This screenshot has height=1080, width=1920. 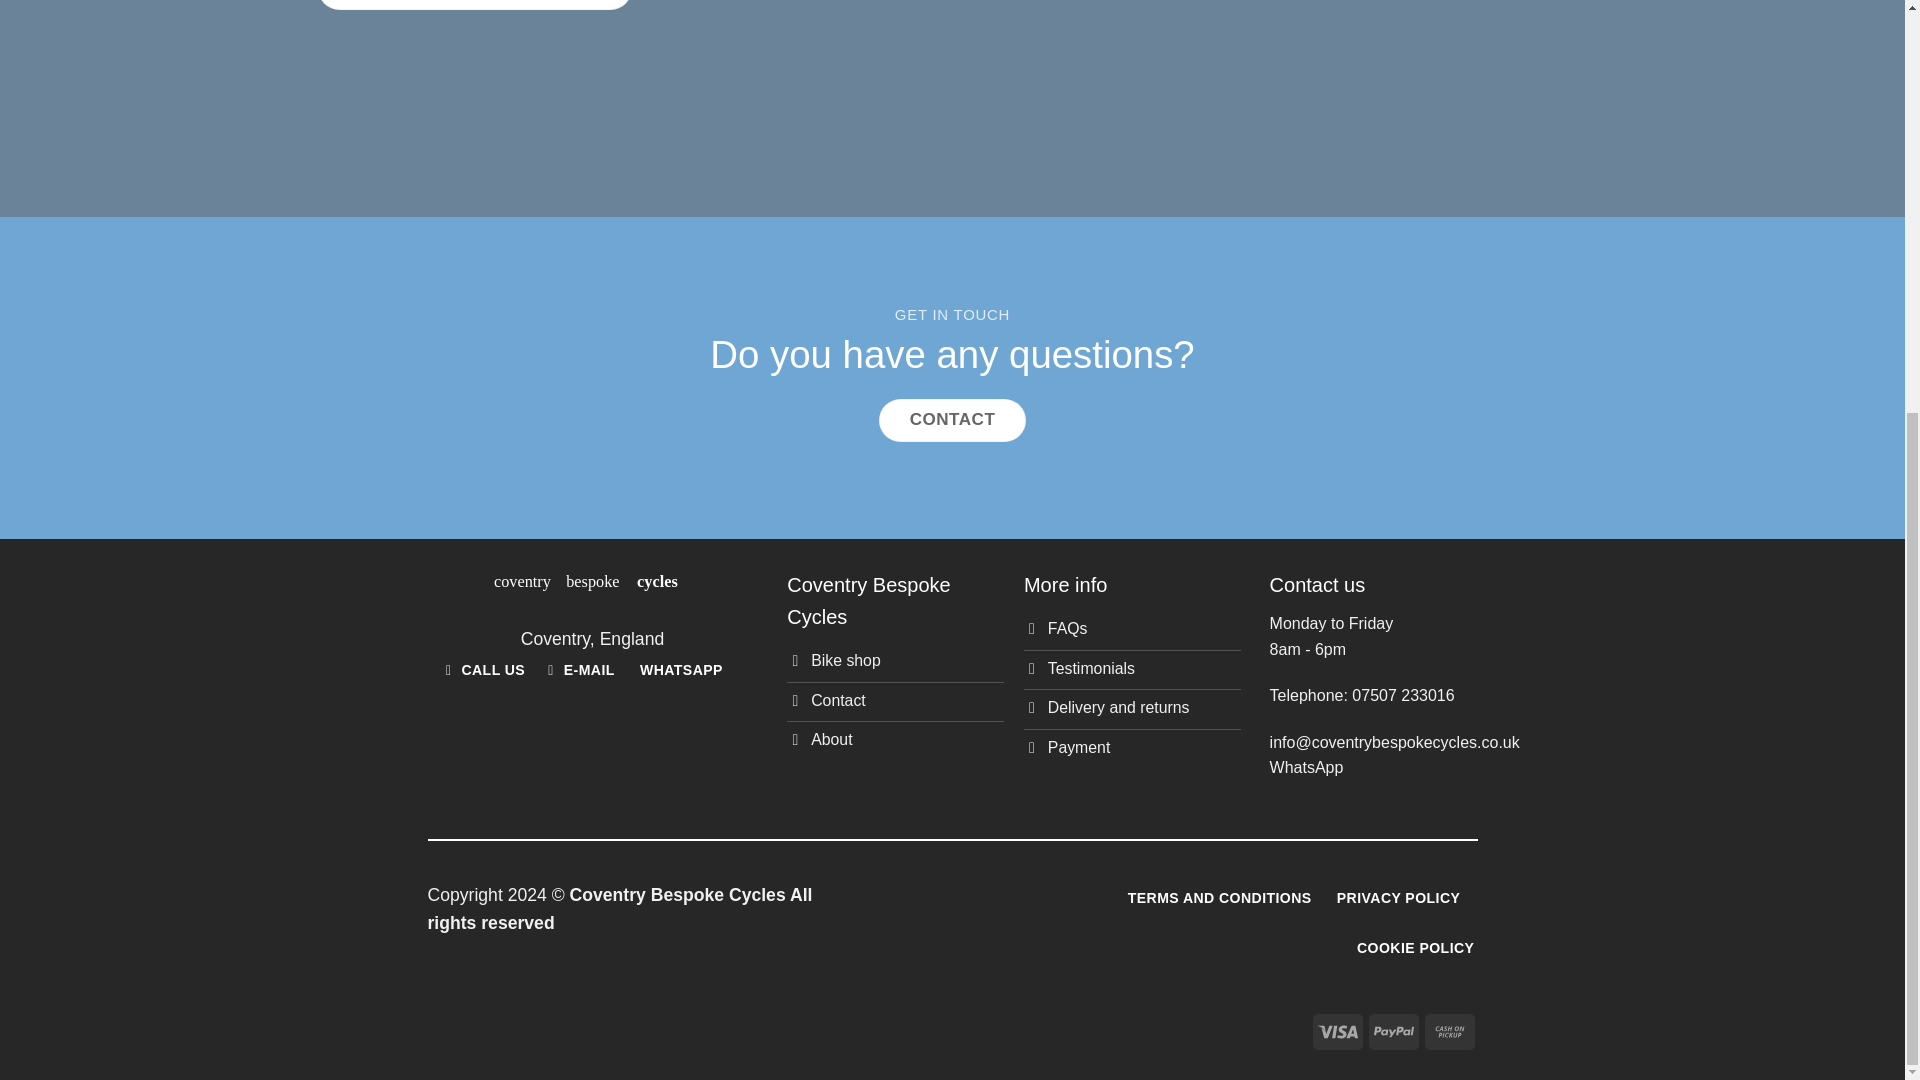 I want to click on CALL US, so click(x=486, y=671).